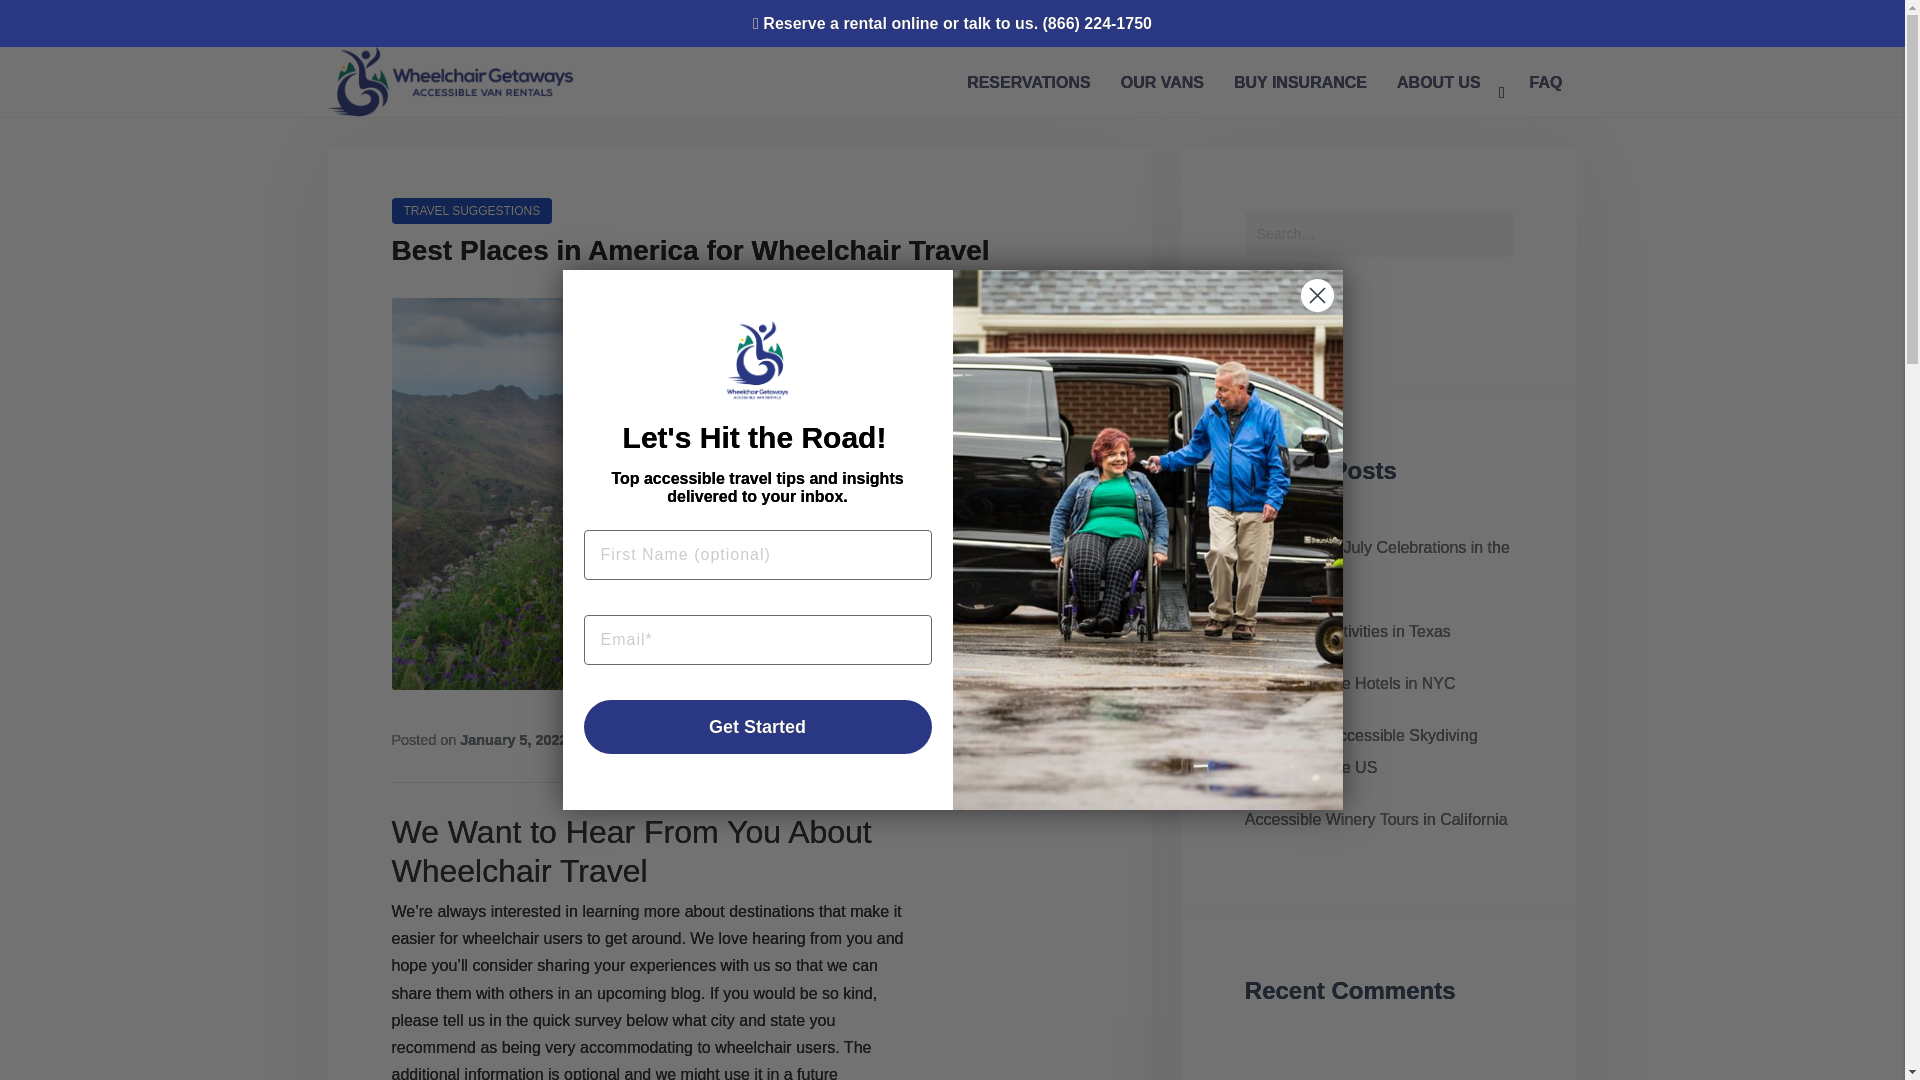 The height and width of the screenshot is (1080, 1920). Describe the element at coordinates (472, 210) in the screenshot. I see `TRAVEL SUGGESTIONS` at that location.